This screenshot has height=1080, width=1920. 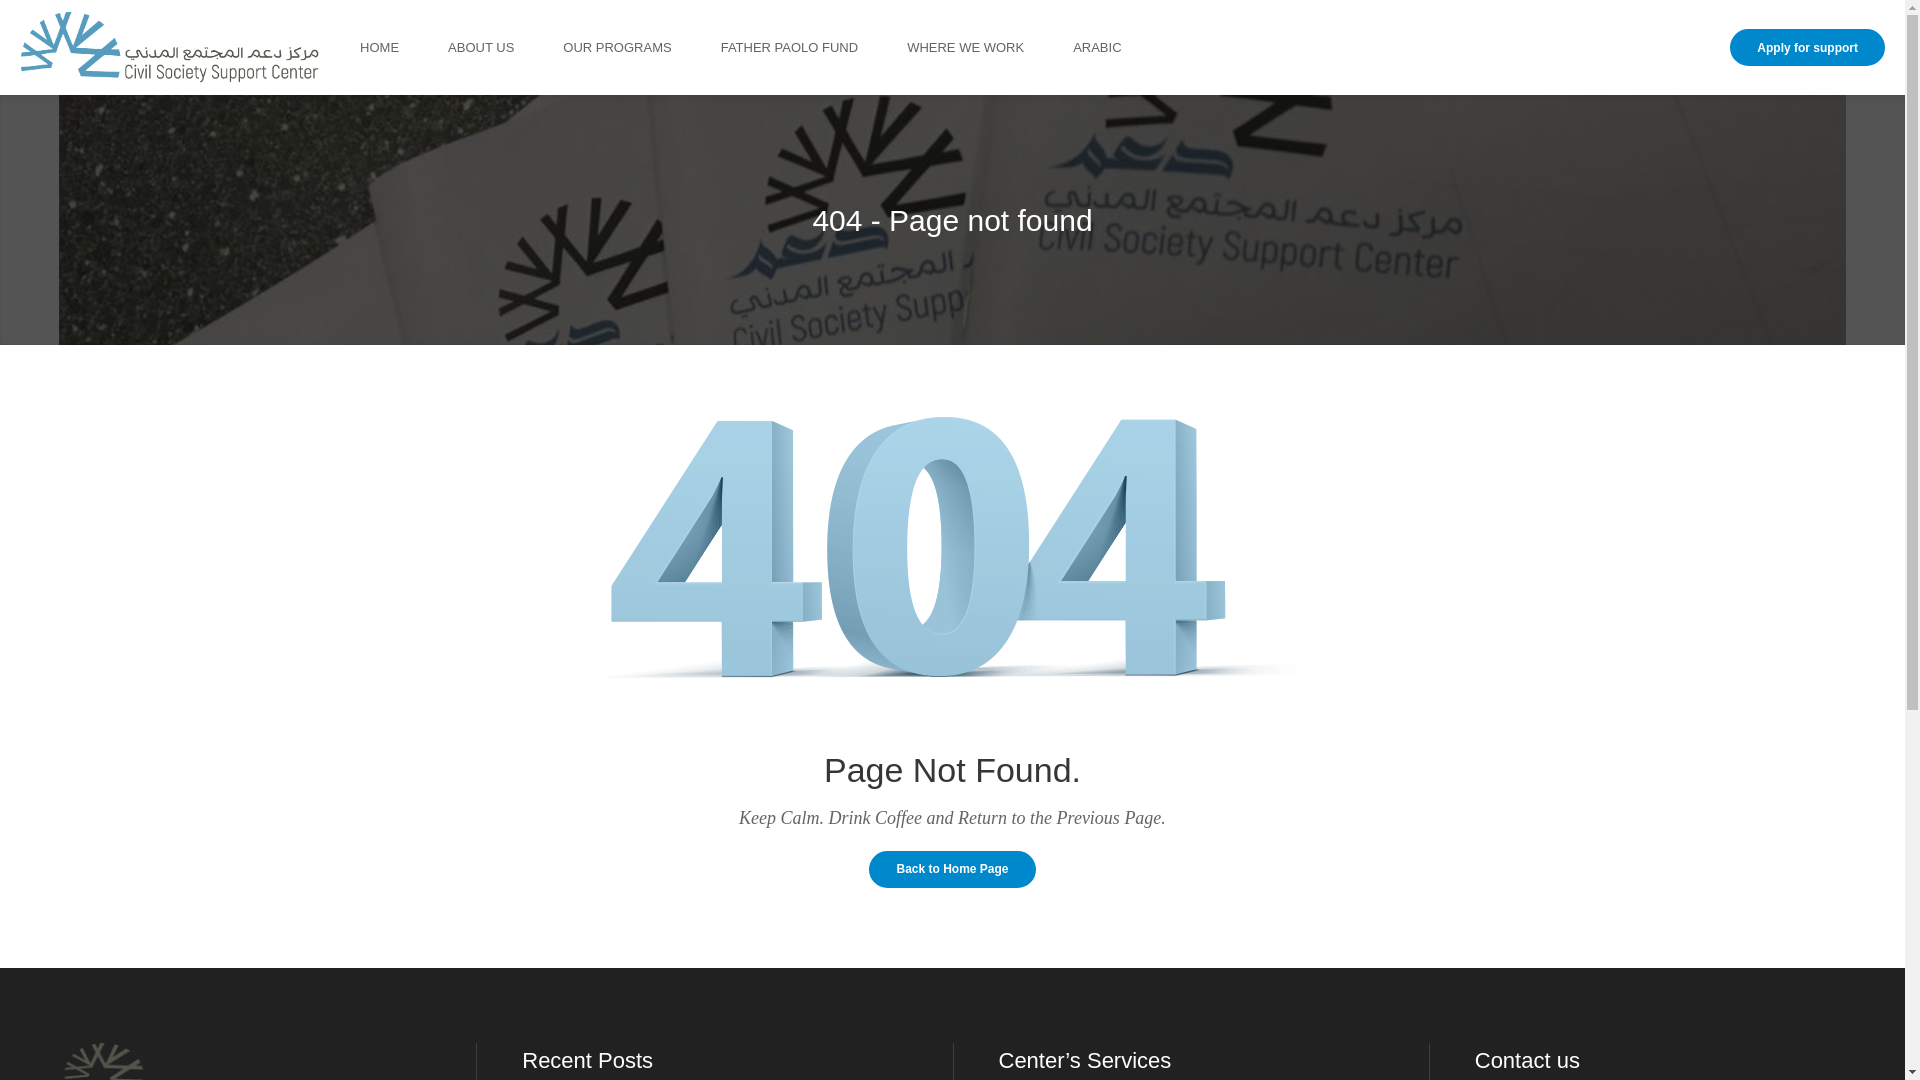 What do you see at coordinates (990, 48) in the screenshot?
I see `WHERE WE WORK` at bounding box center [990, 48].